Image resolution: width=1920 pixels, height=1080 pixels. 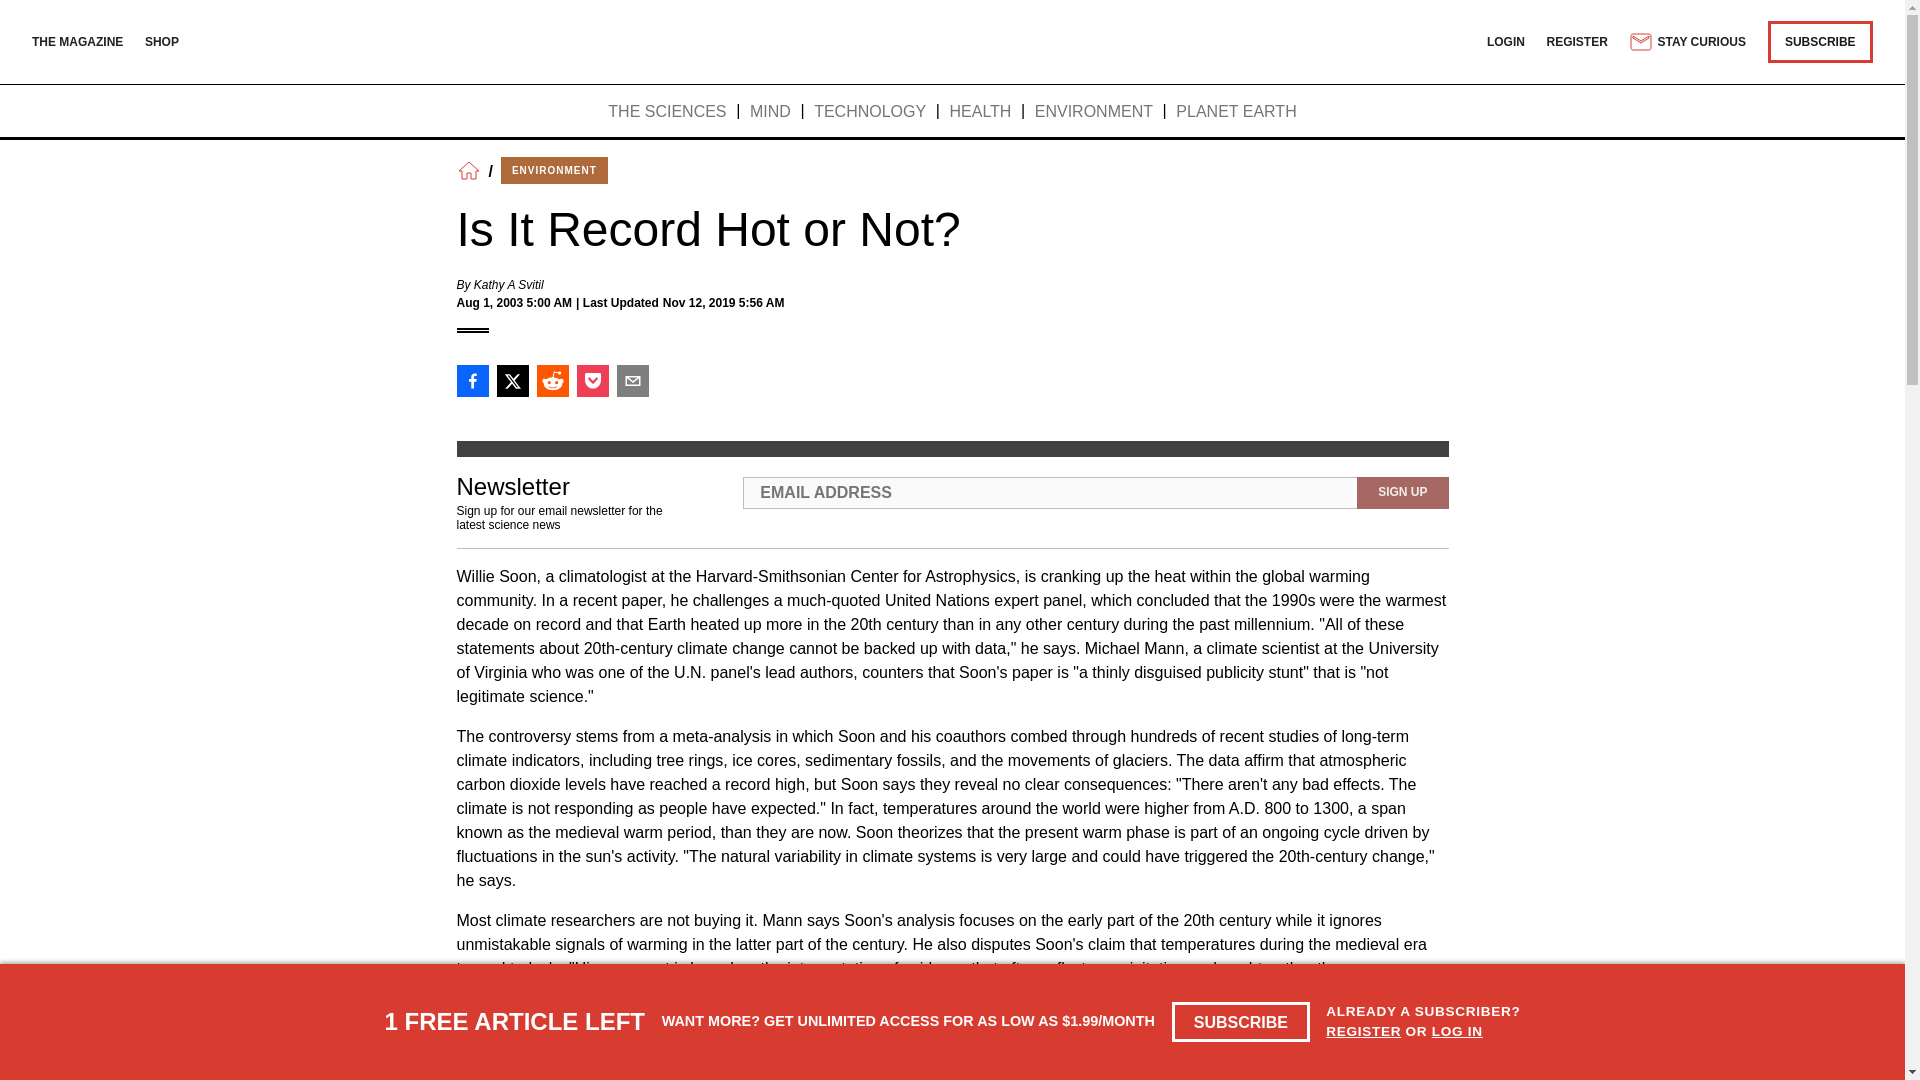 What do you see at coordinates (1457, 1030) in the screenshot?
I see `LOG IN` at bounding box center [1457, 1030].